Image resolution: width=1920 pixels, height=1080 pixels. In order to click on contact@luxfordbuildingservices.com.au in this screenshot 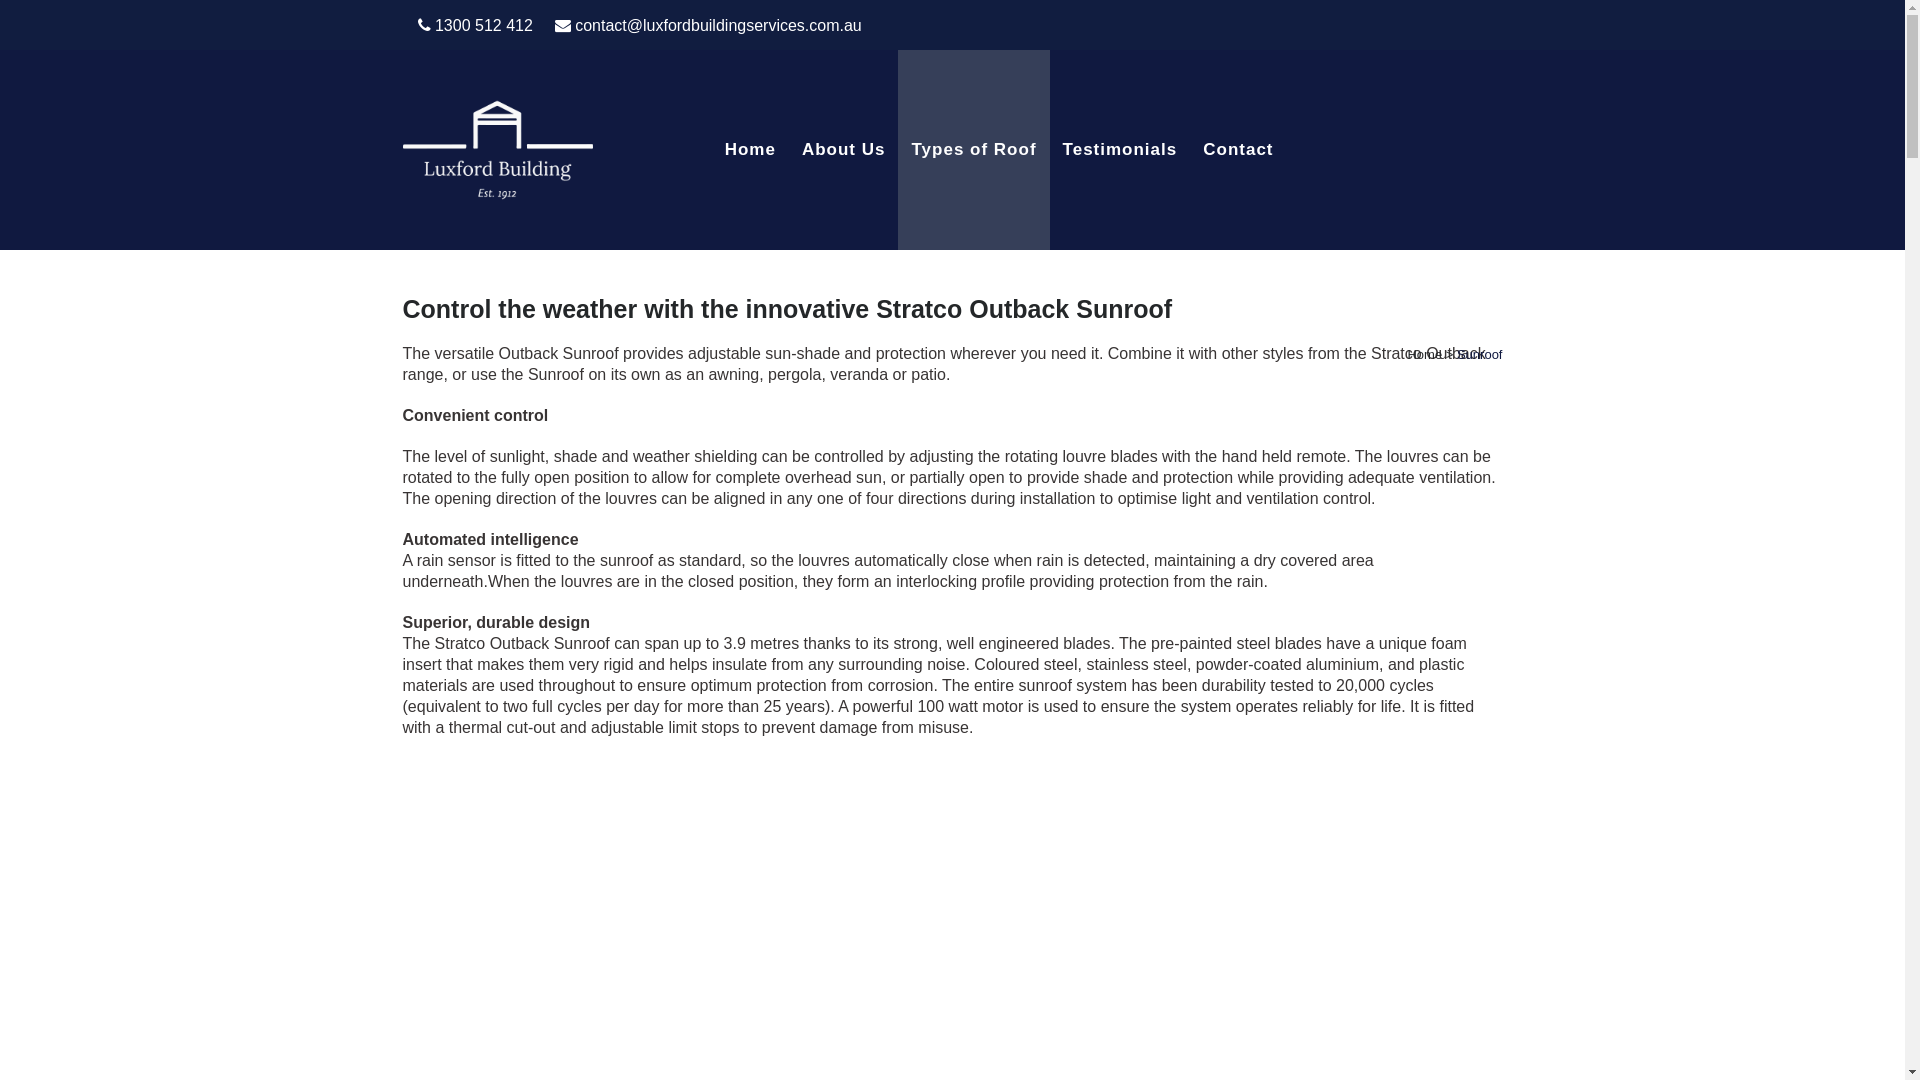, I will do `click(708, 26)`.